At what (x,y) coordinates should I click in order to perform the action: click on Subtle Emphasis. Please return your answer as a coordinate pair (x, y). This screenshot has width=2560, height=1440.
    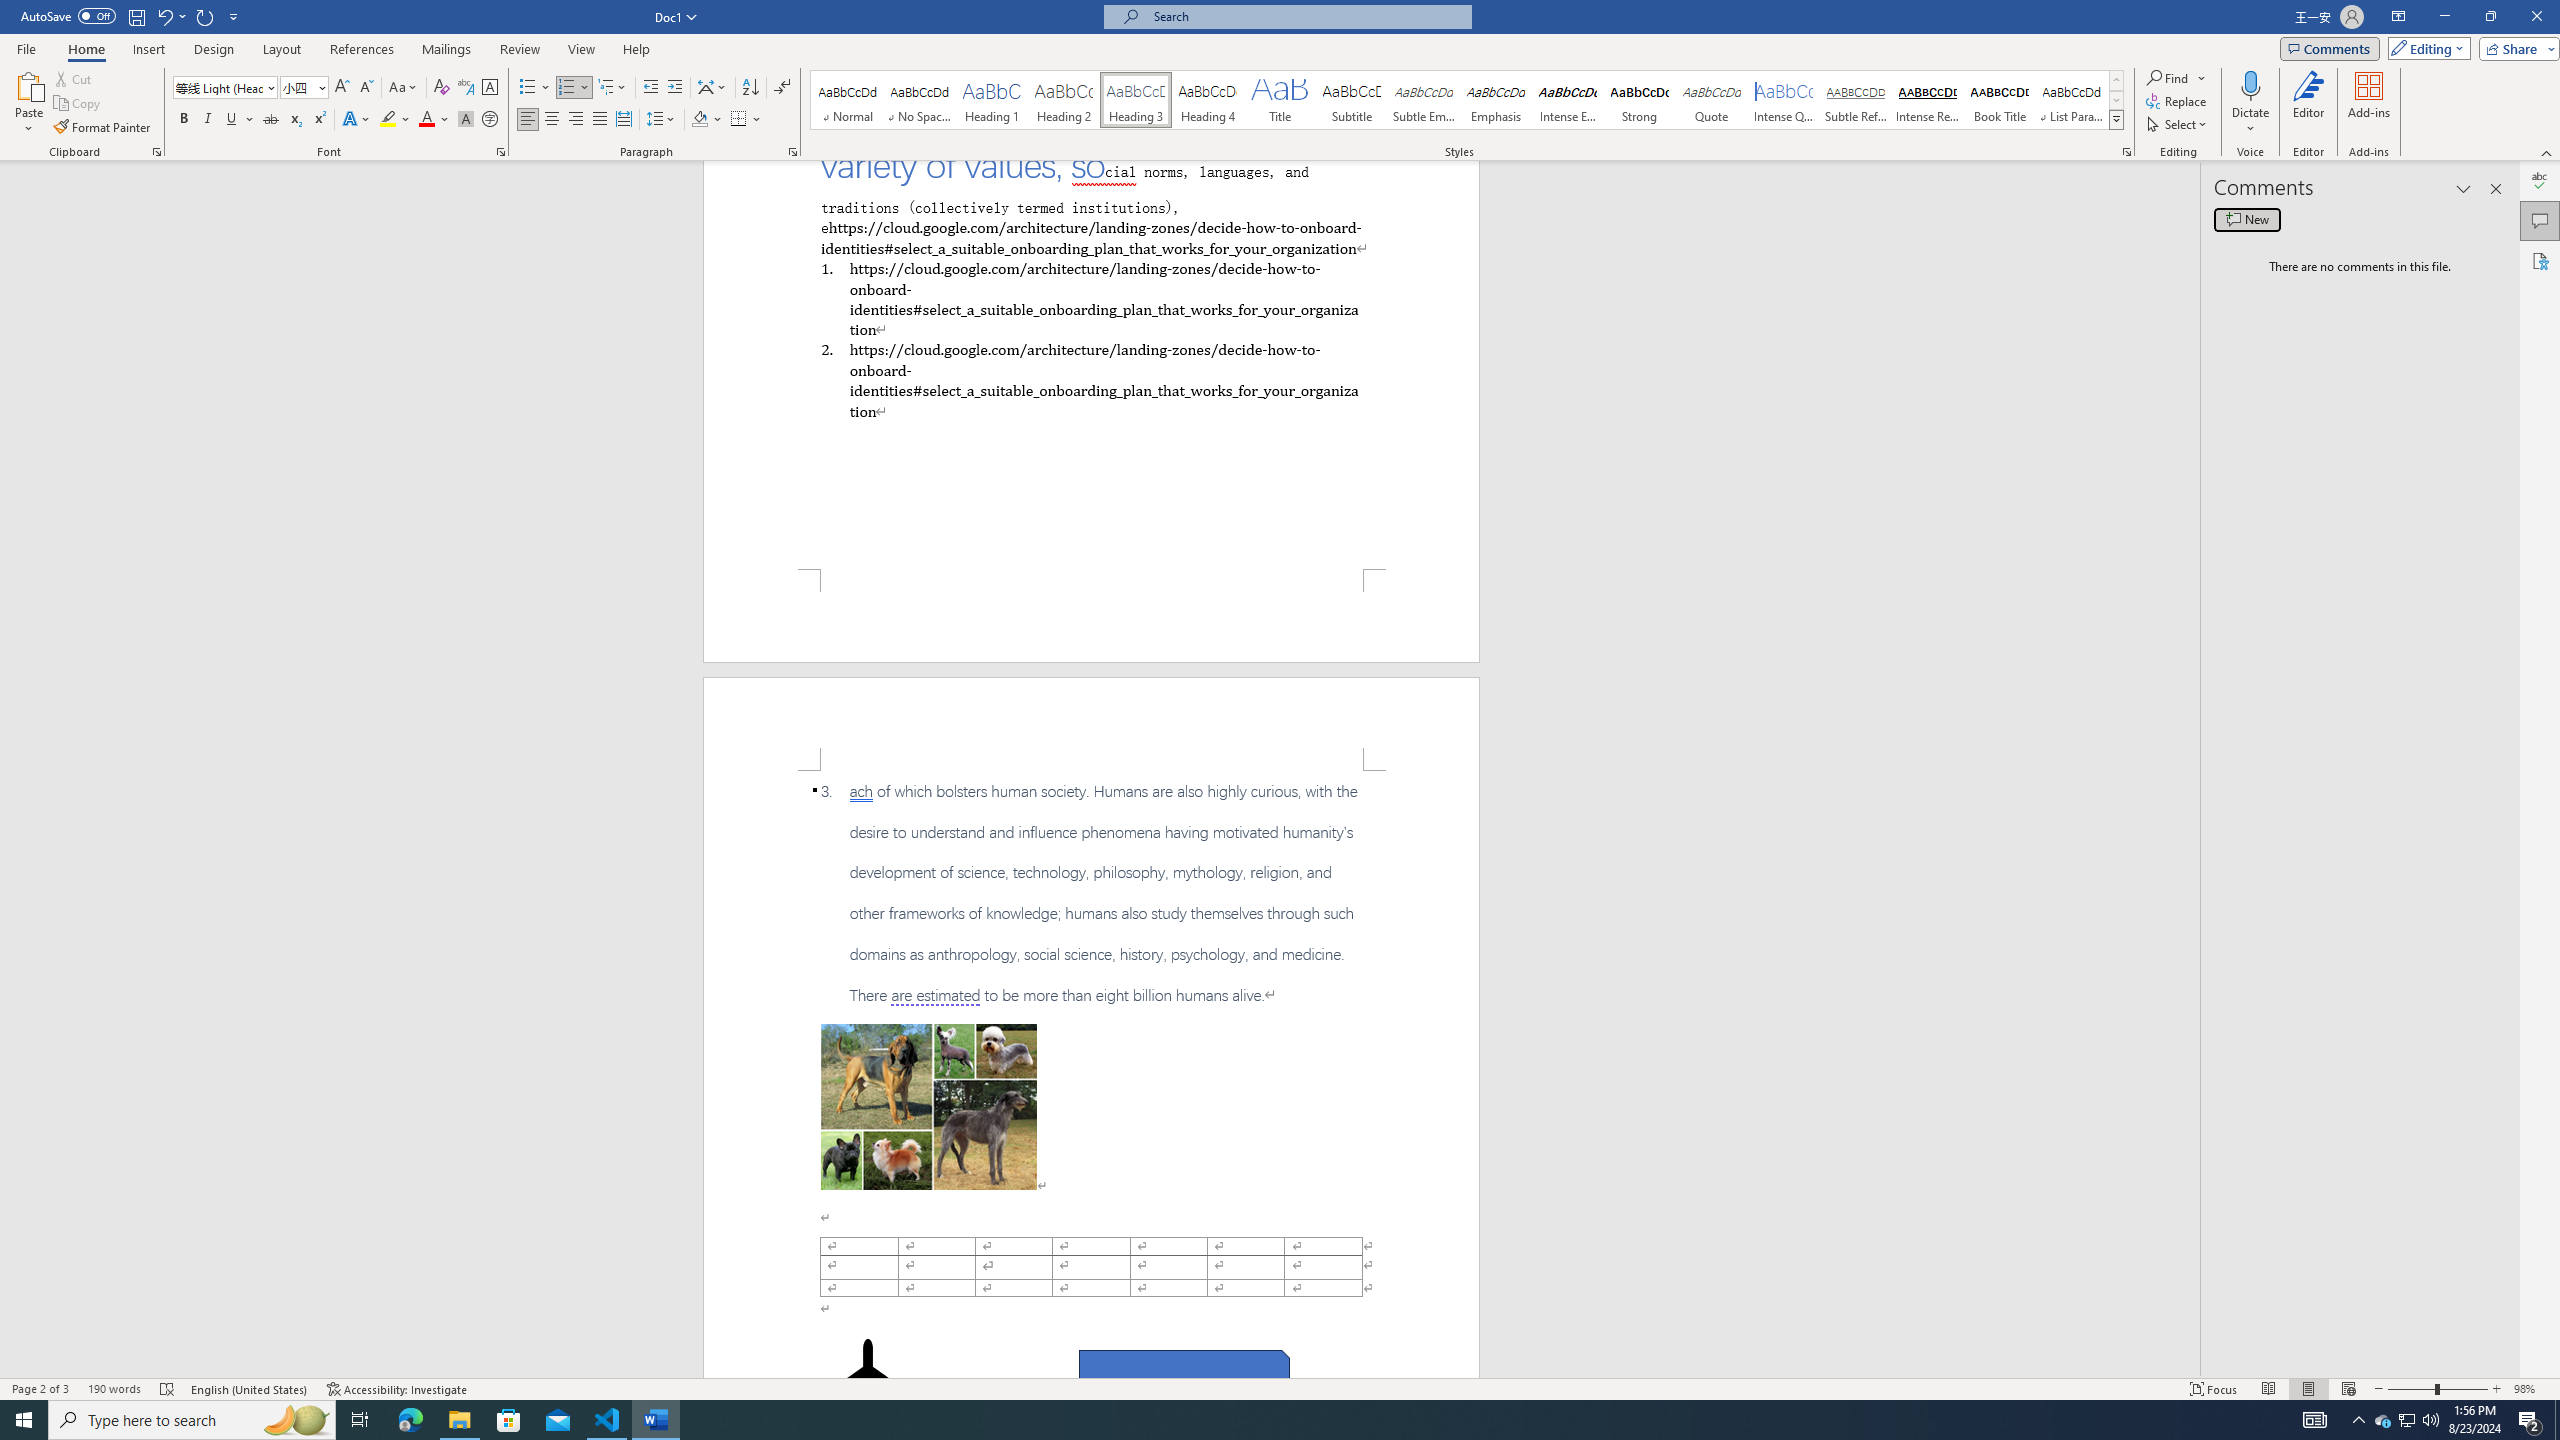
    Looking at the image, I should click on (1423, 100).